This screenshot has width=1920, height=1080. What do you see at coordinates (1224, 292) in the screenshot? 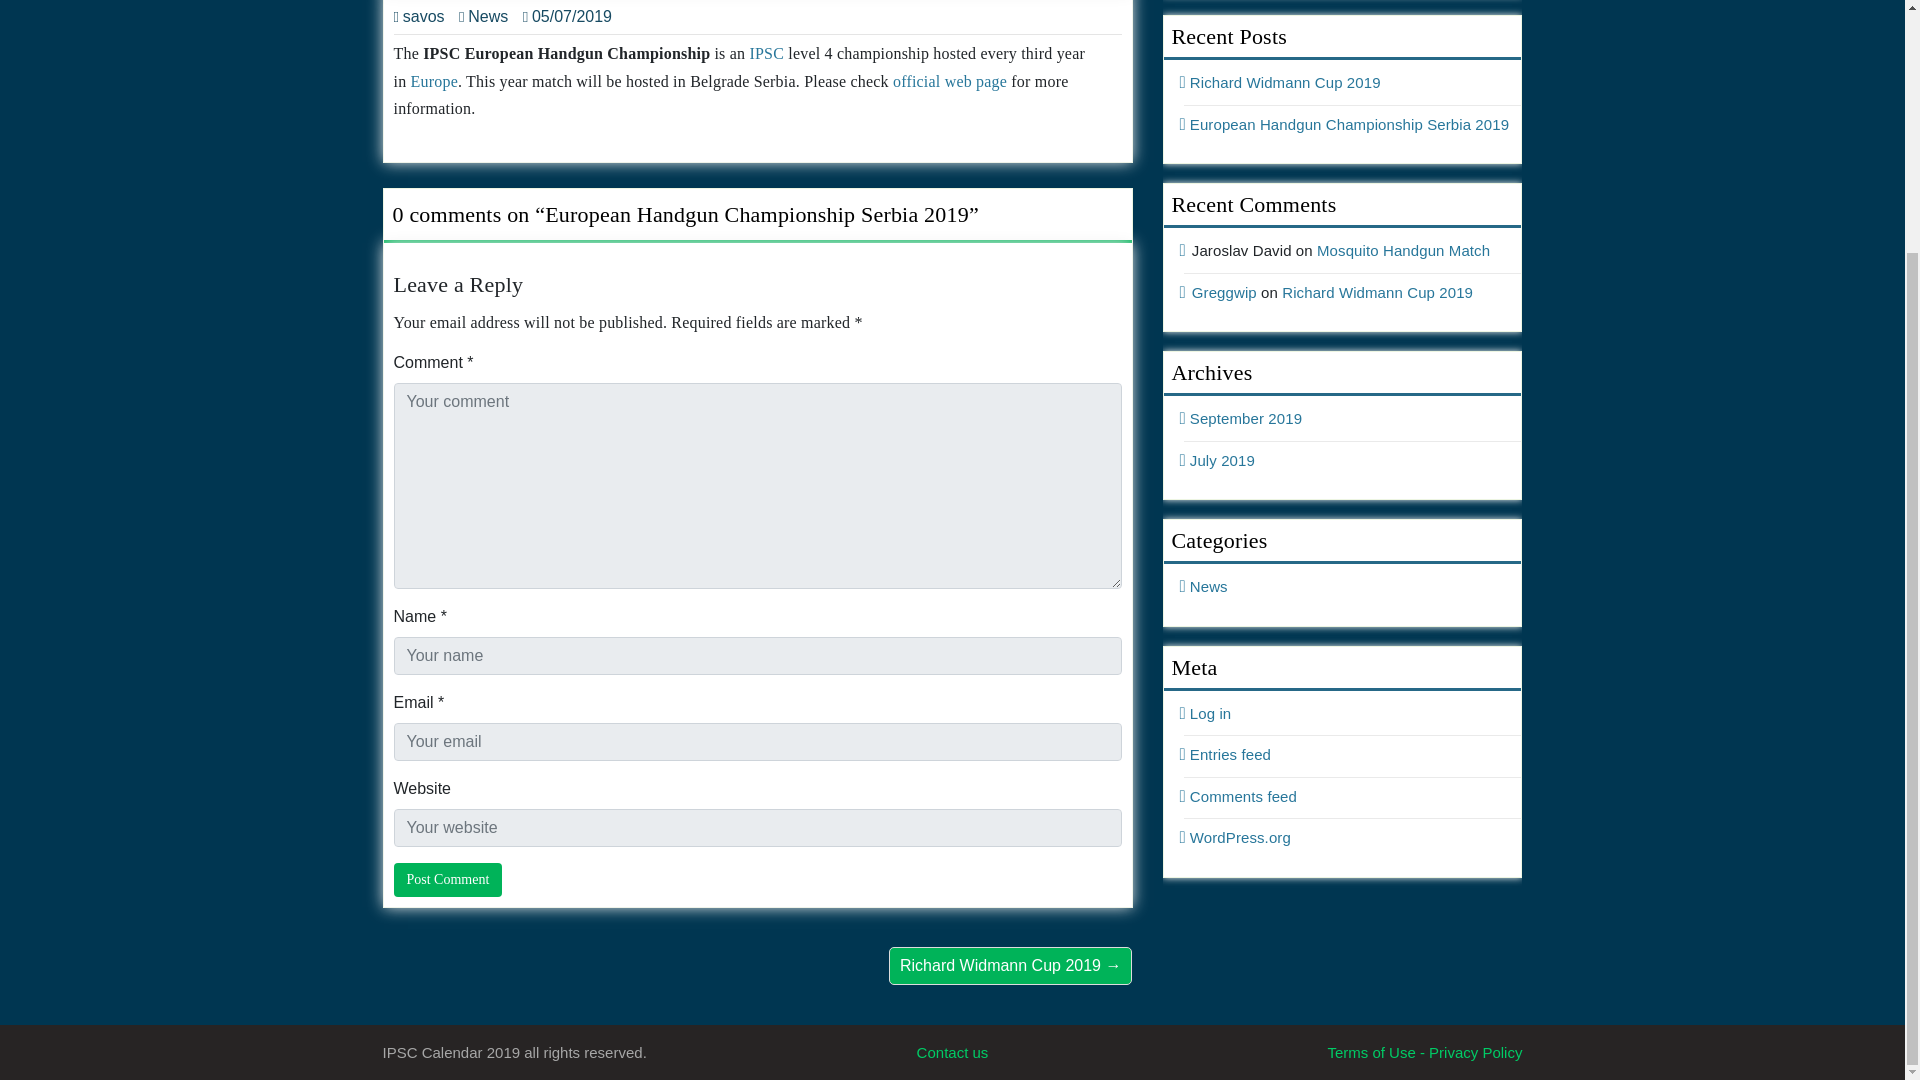
I see `Greggwip` at bounding box center [1224, 292].